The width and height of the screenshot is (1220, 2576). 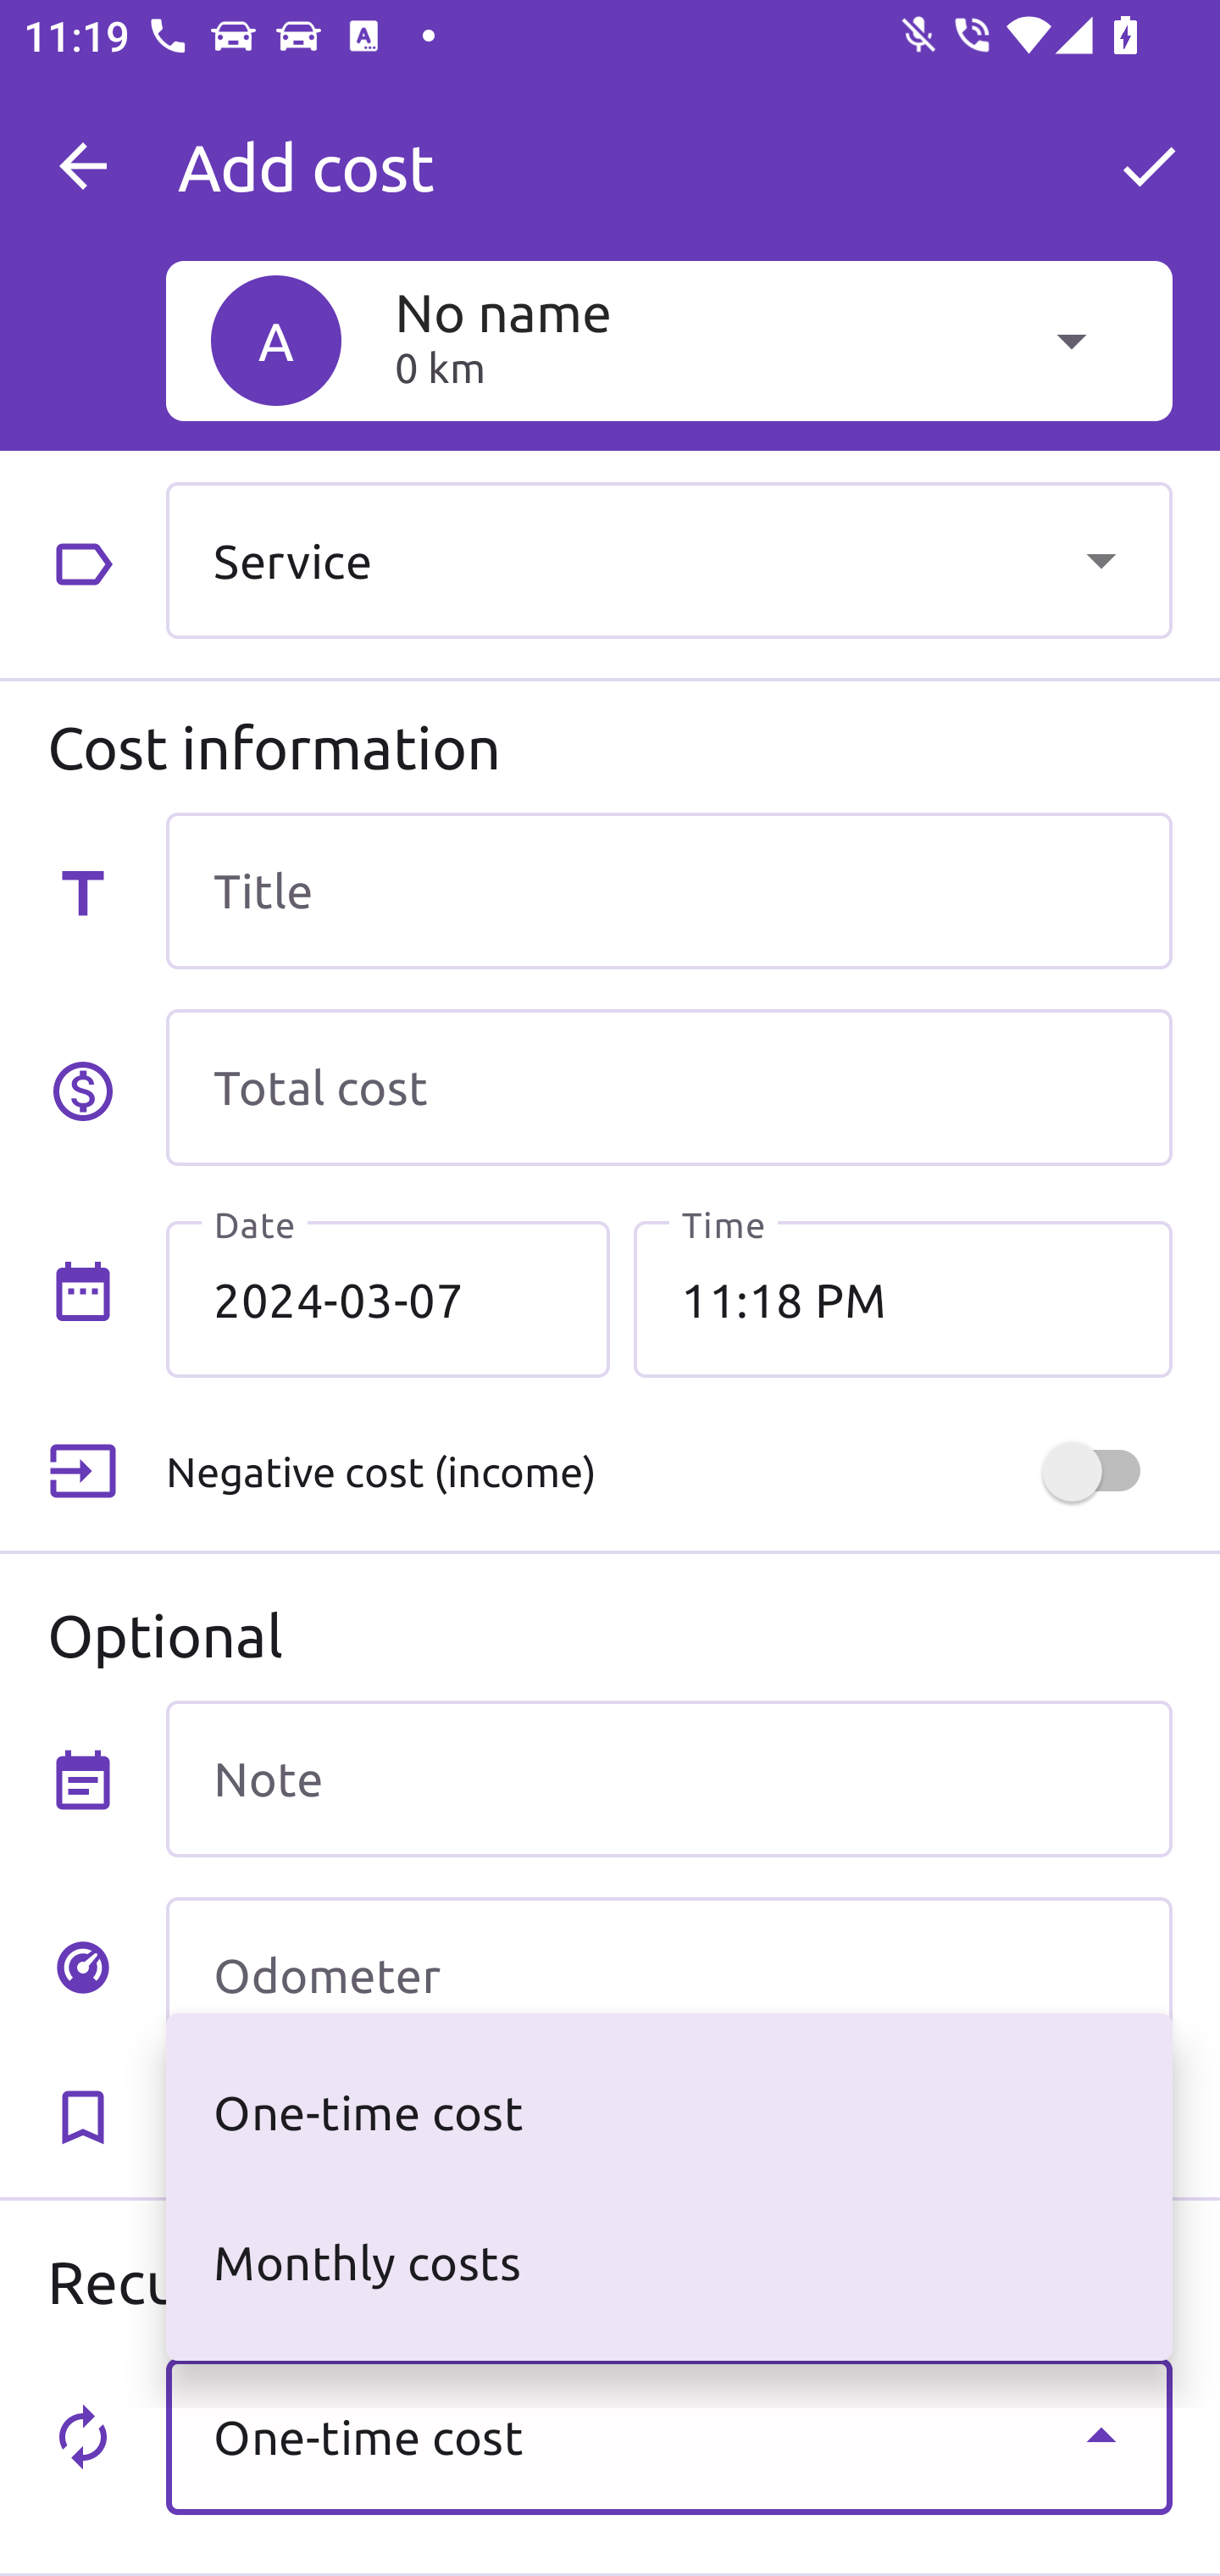 I want to click on Note, so click(x=668, y=1778).